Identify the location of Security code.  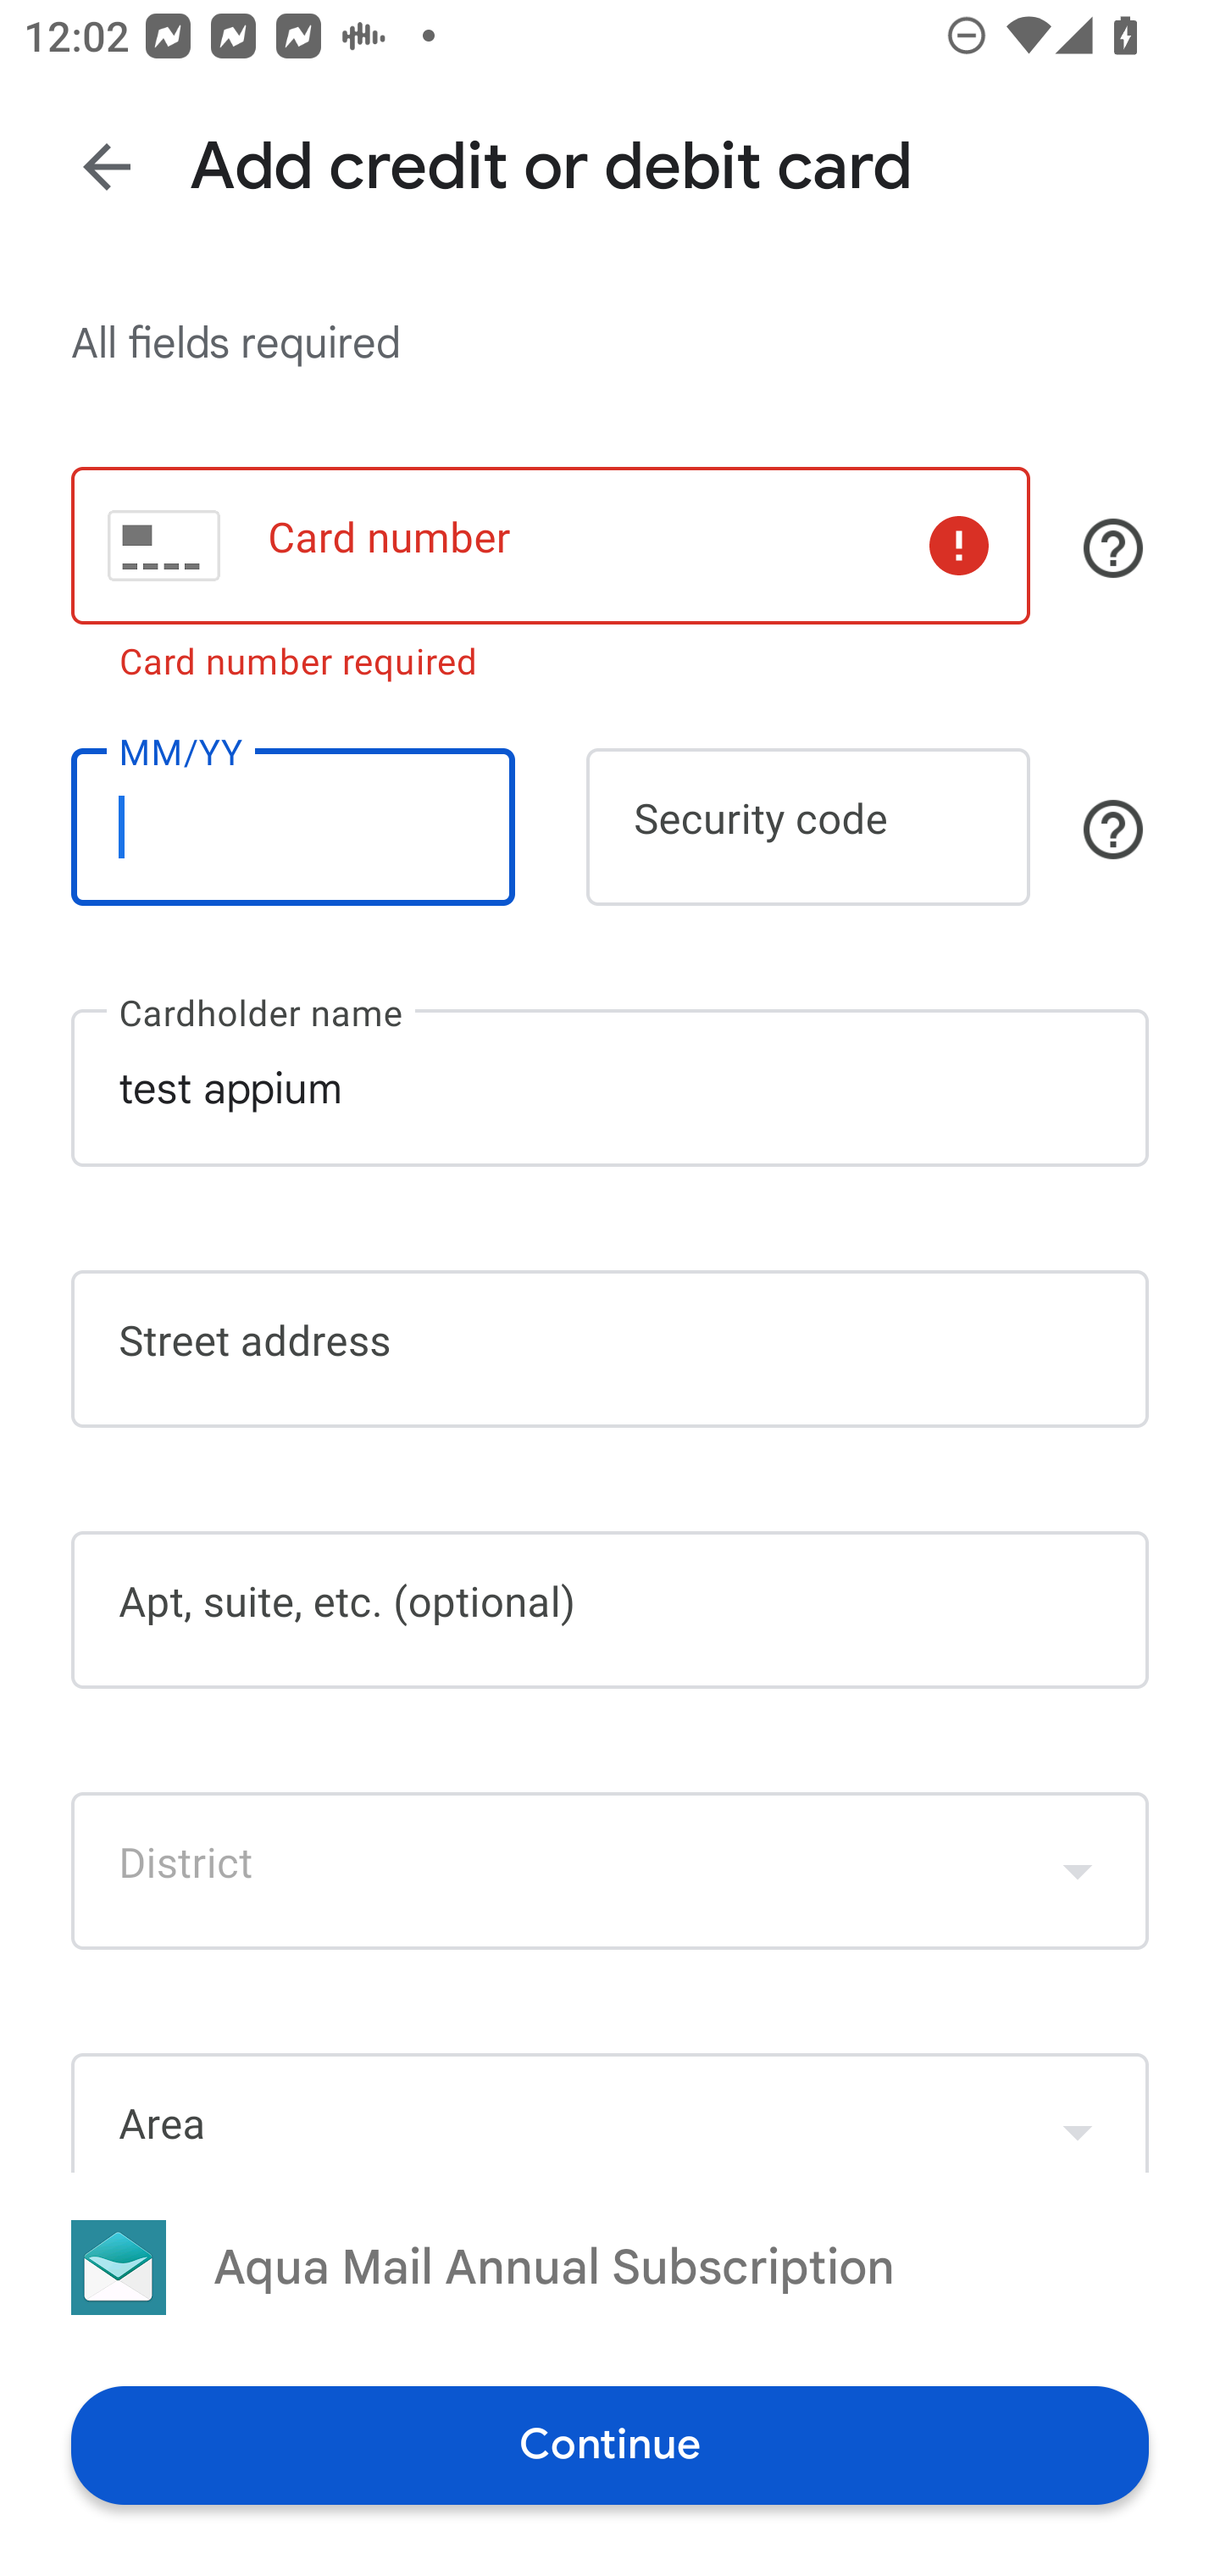
(808, 827).